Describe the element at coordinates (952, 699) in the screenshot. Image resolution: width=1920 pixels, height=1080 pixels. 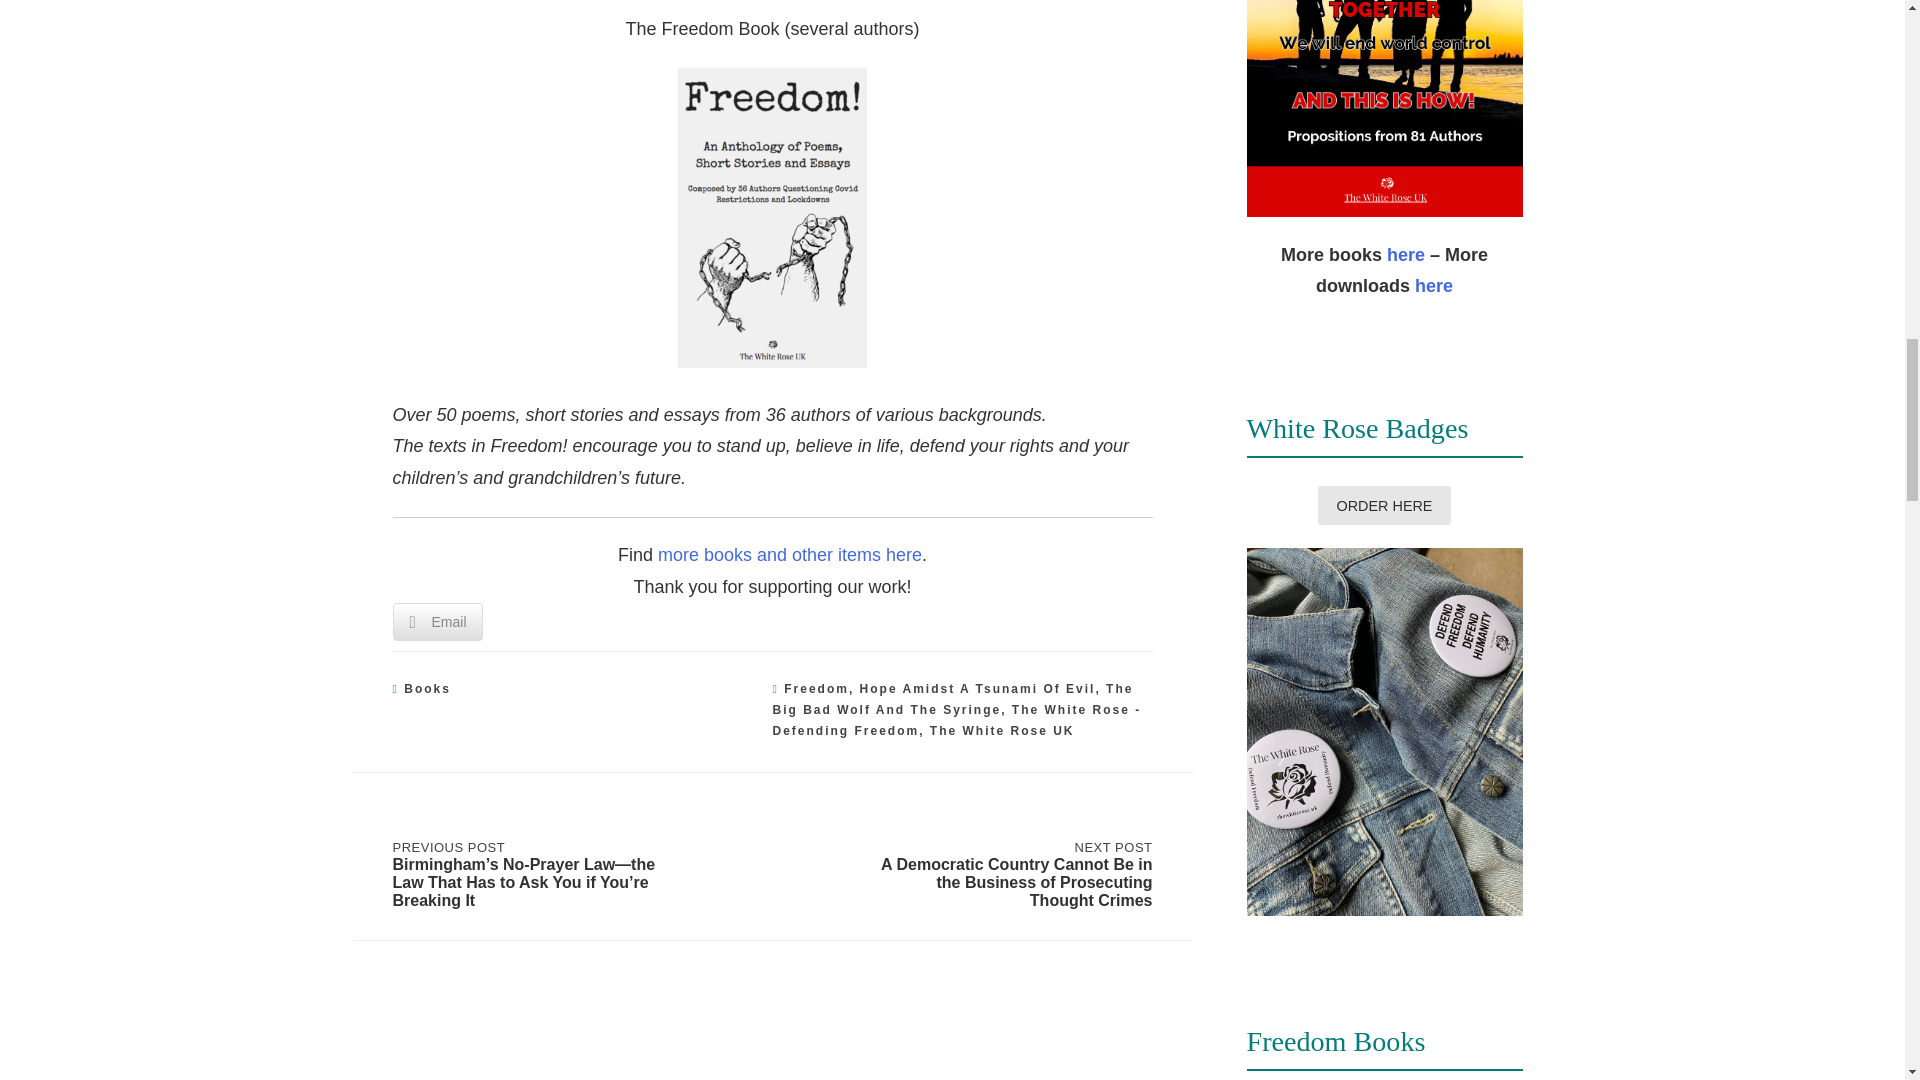
I see `The Big Bad Wolf And The Syringe` at that location.